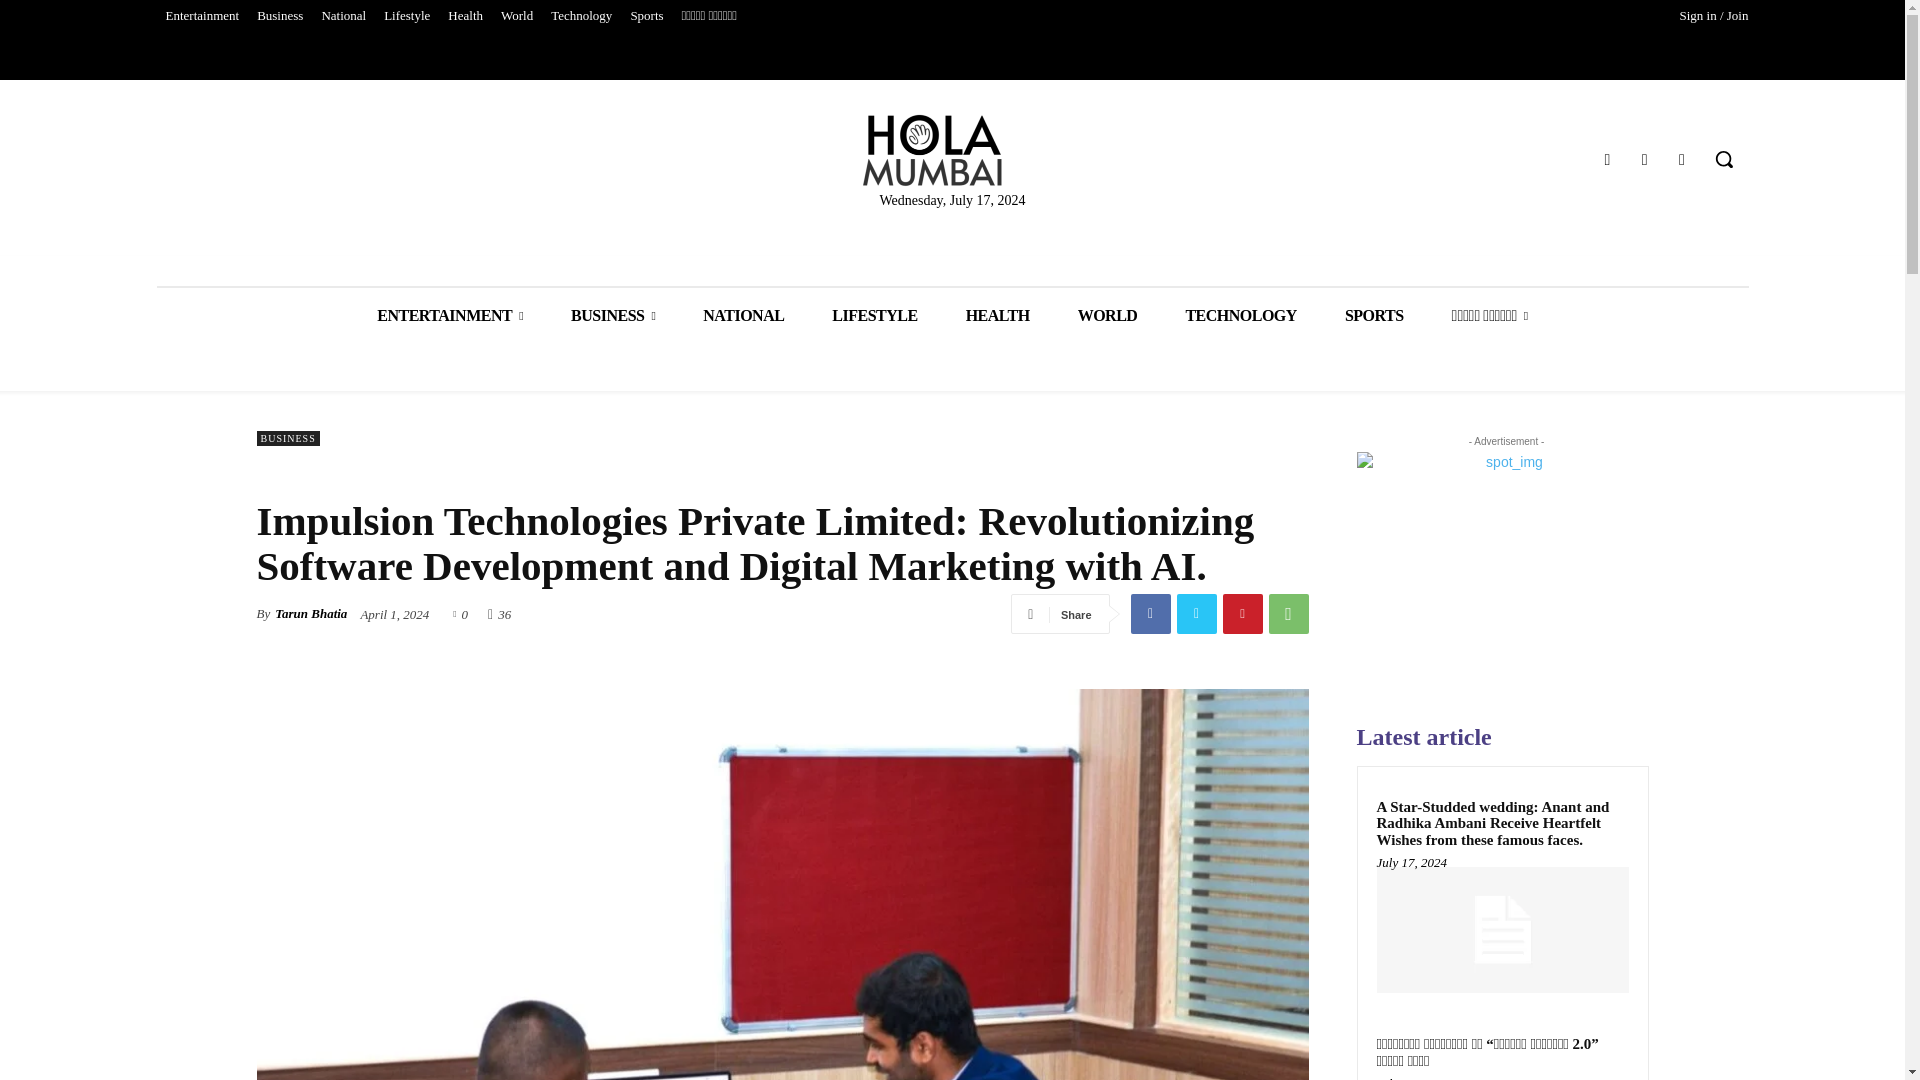  Describe the element at coordinates (406, 16) in the screenshot. I see `Lifestyle` at that location.